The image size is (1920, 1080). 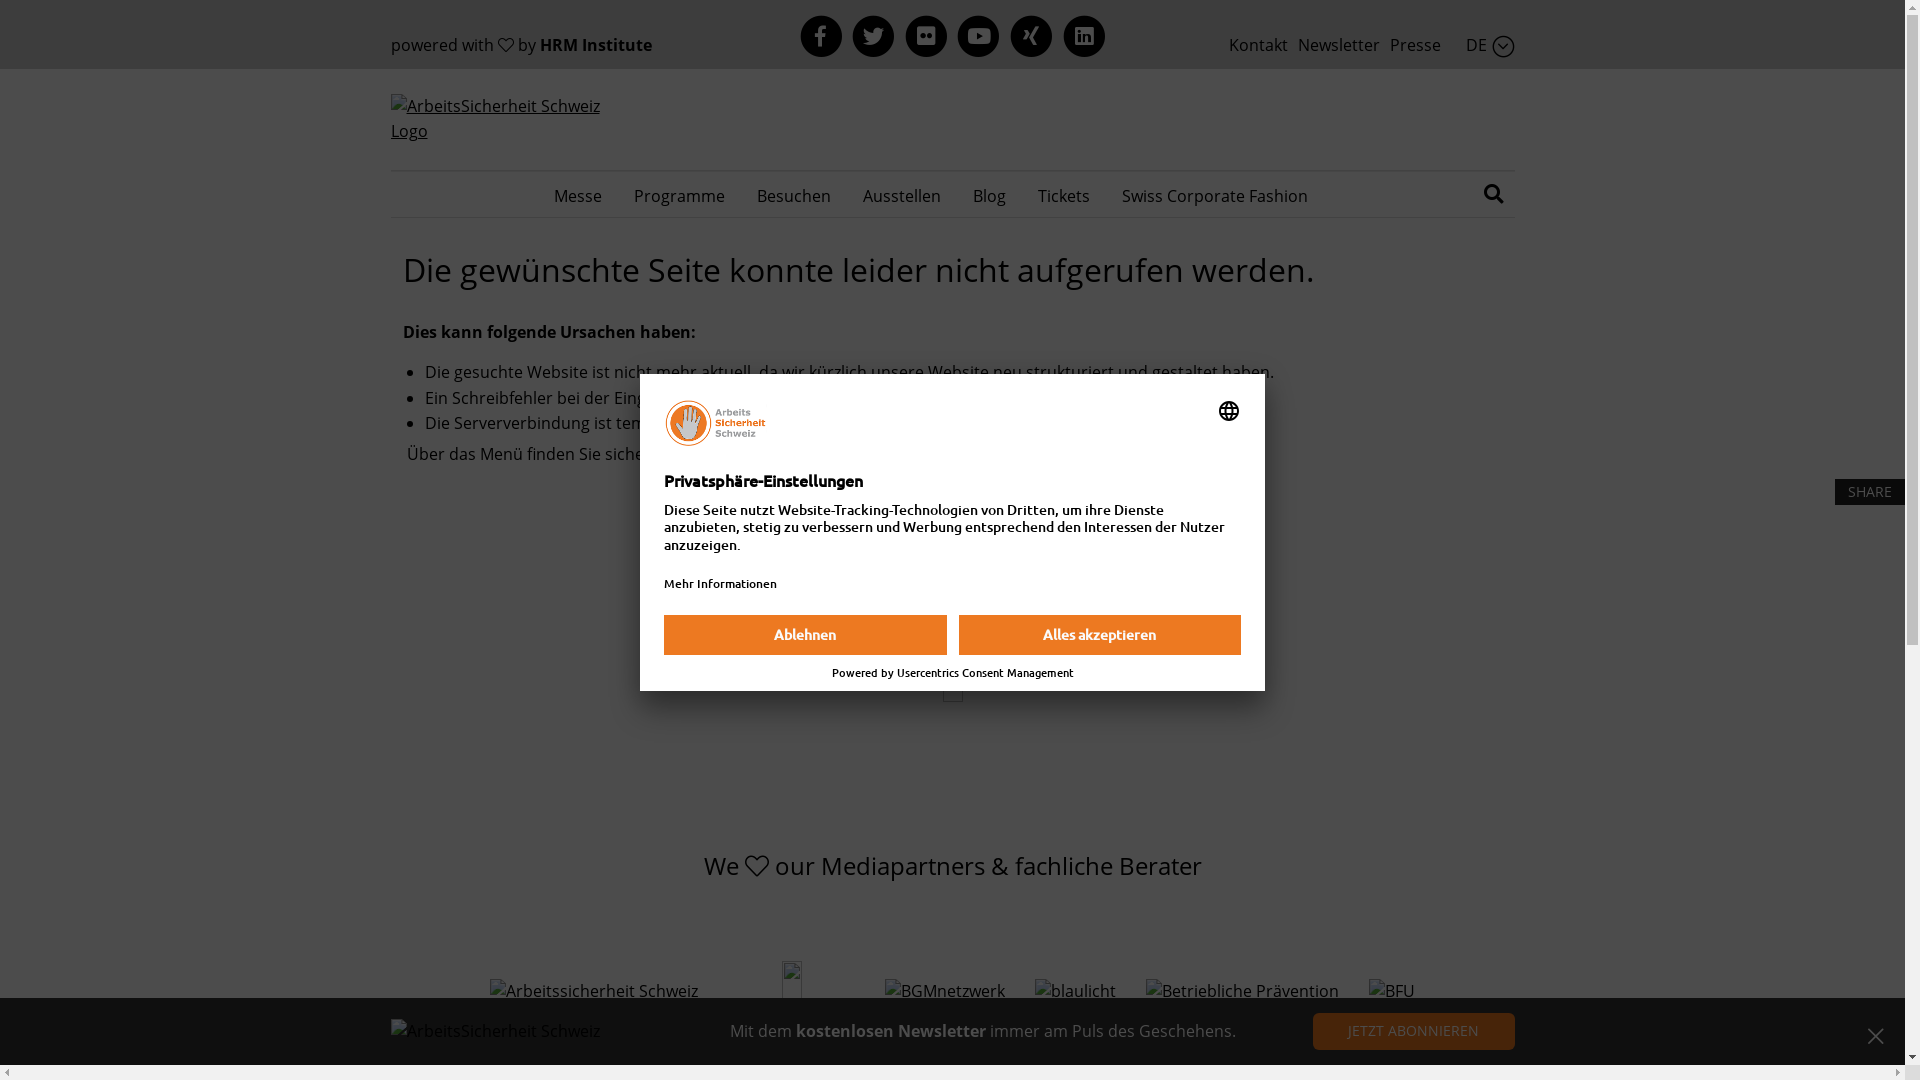 What do you see at coordinates (1414, 1032) in the screenshot?
I see `JETZT ABONNIEREN` at bounding box center [1414, 1032].